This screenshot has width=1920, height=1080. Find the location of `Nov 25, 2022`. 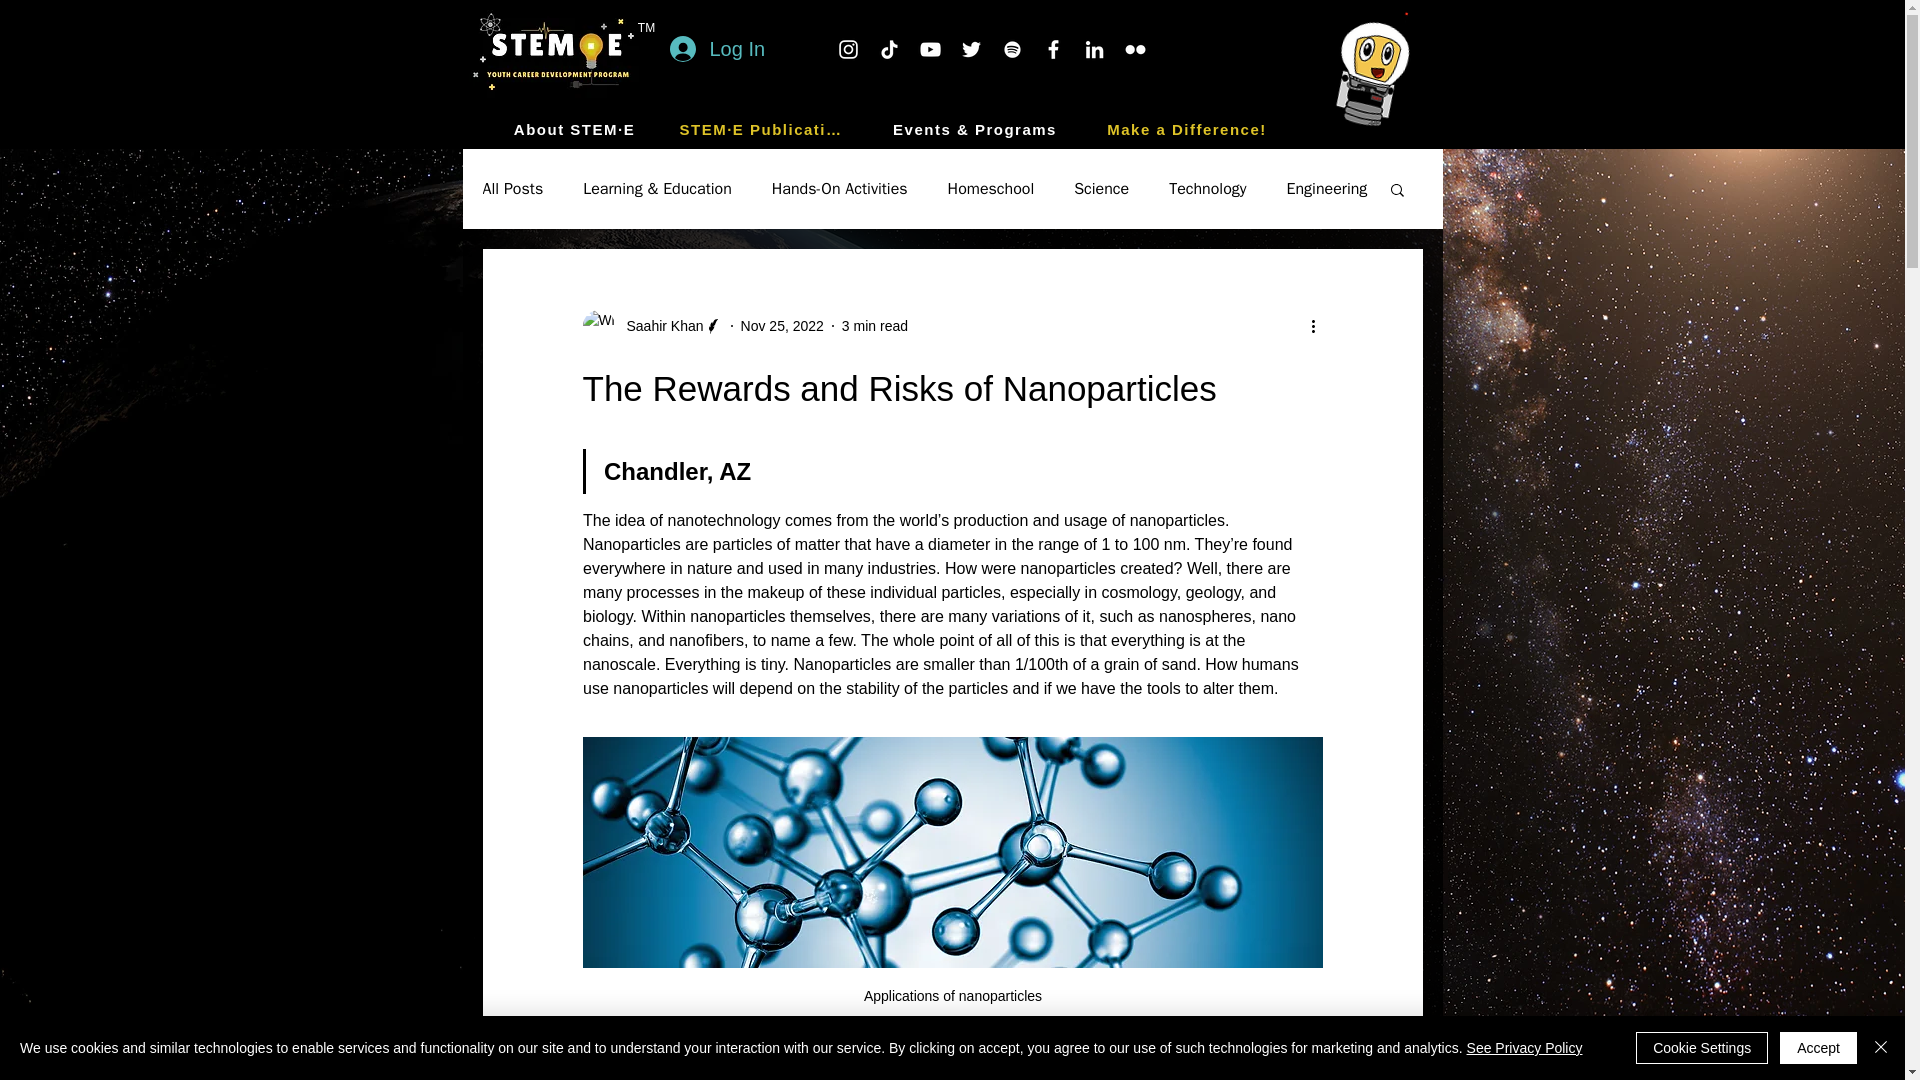

Nov 25, 2022 is located at coordinates (782, 325).